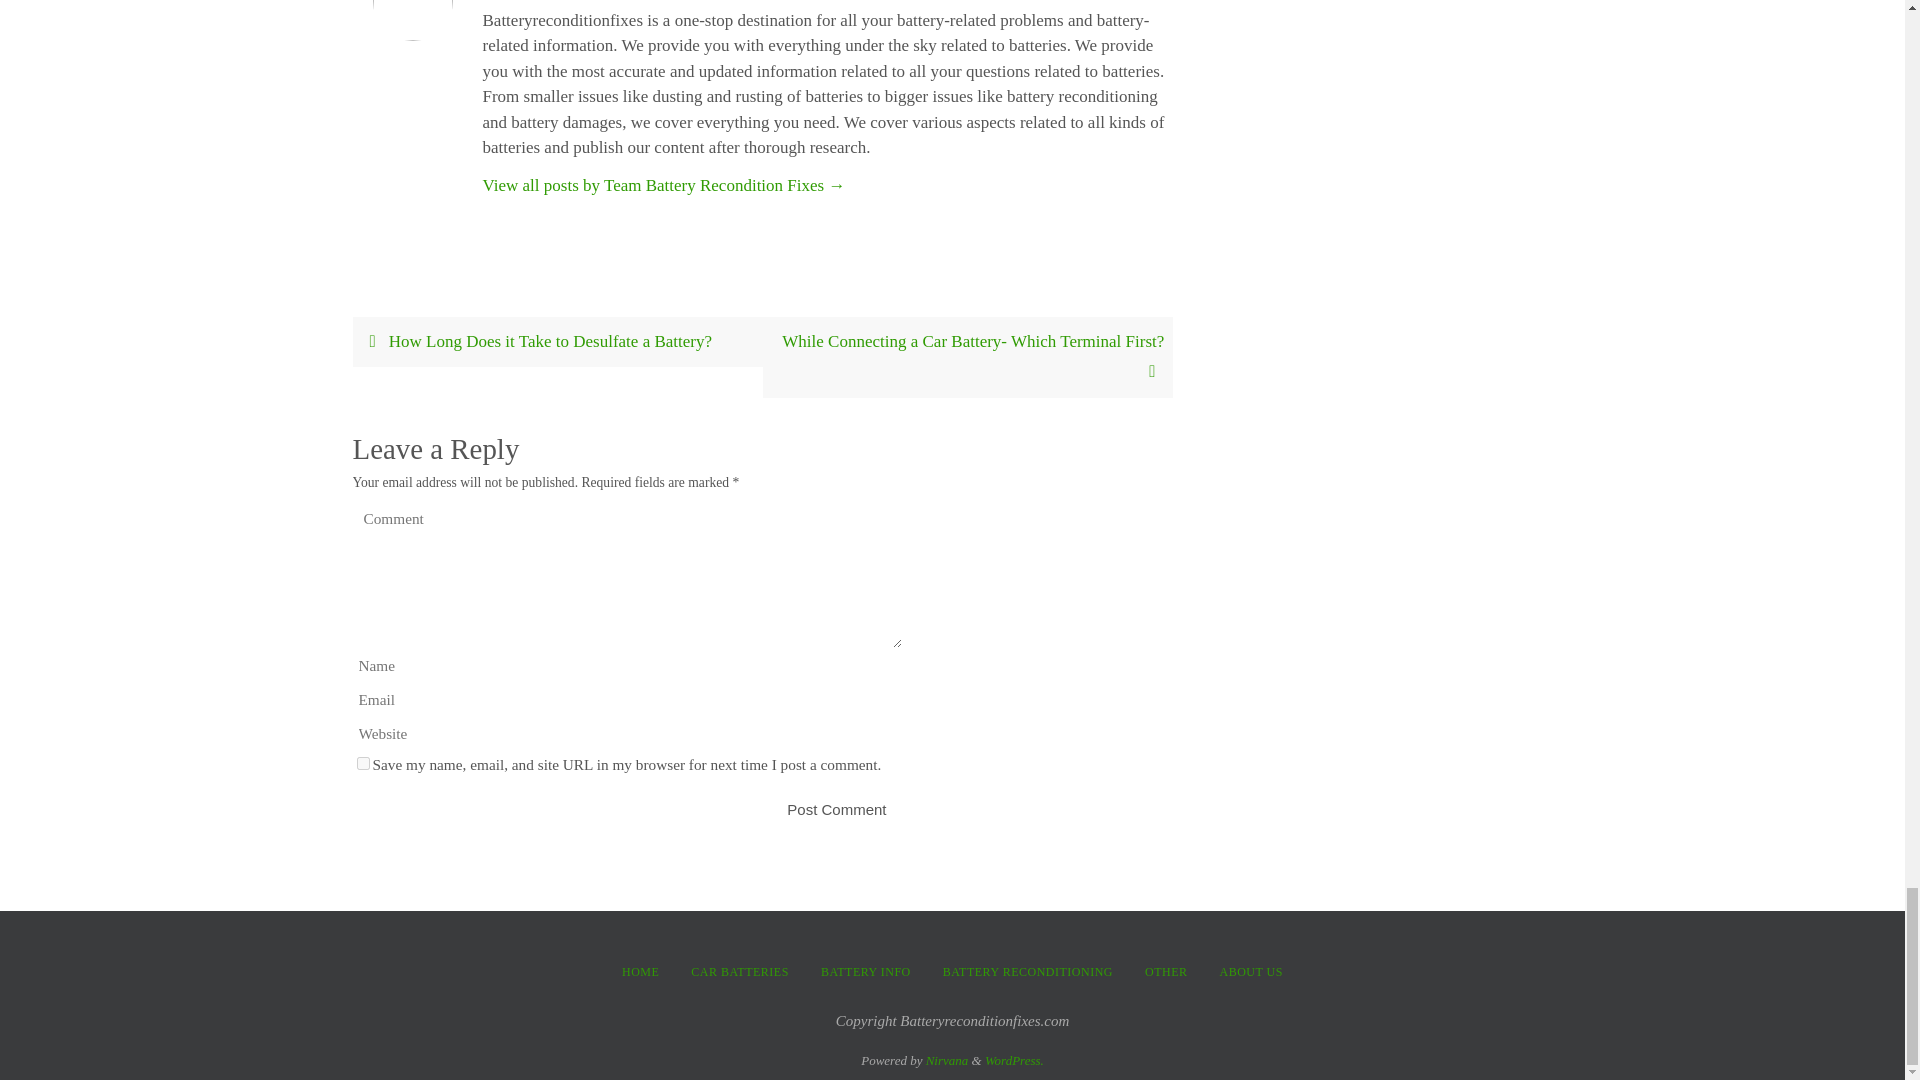 This screenshot has width=1920, height=1080. Describe the element at coordinates (1166, 972) in the screenshot. I see `OTHER` at that location.